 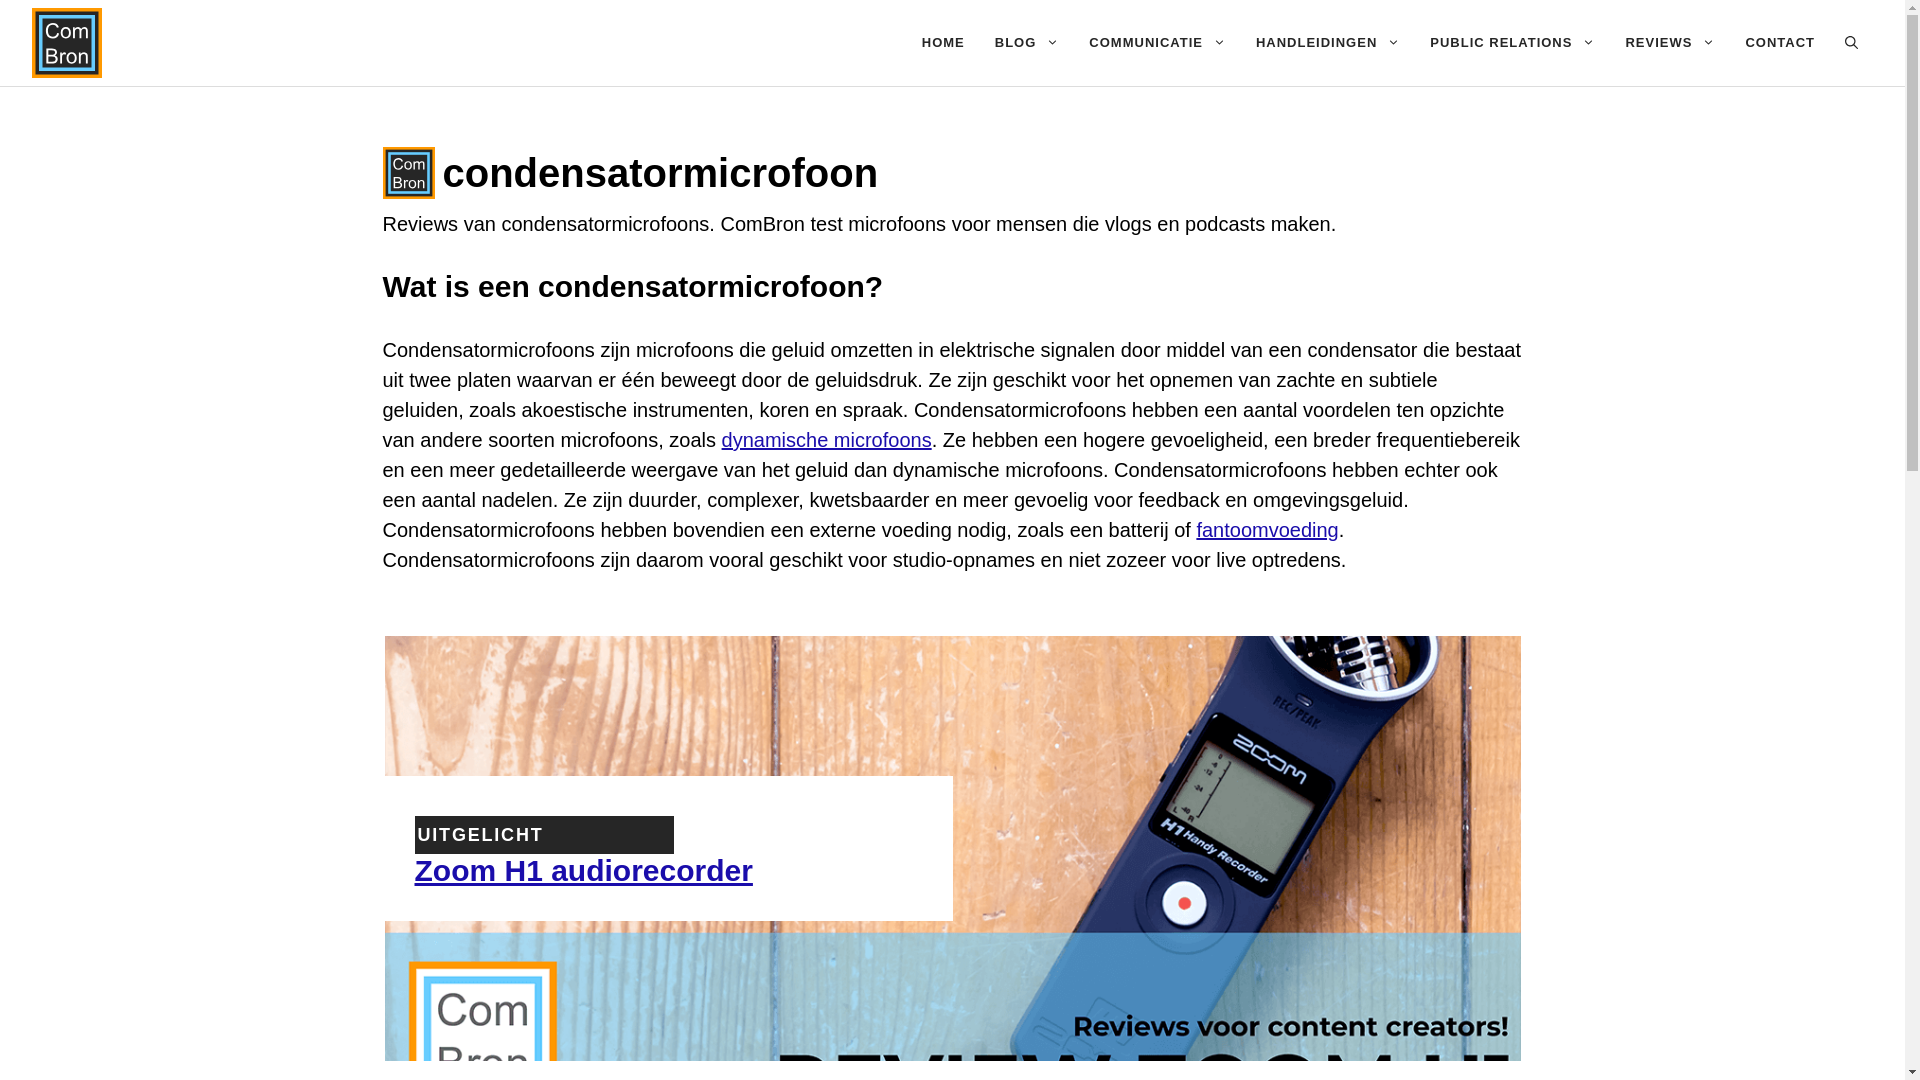 I want to click on REVIEWS, so click(x=1670, y=43).